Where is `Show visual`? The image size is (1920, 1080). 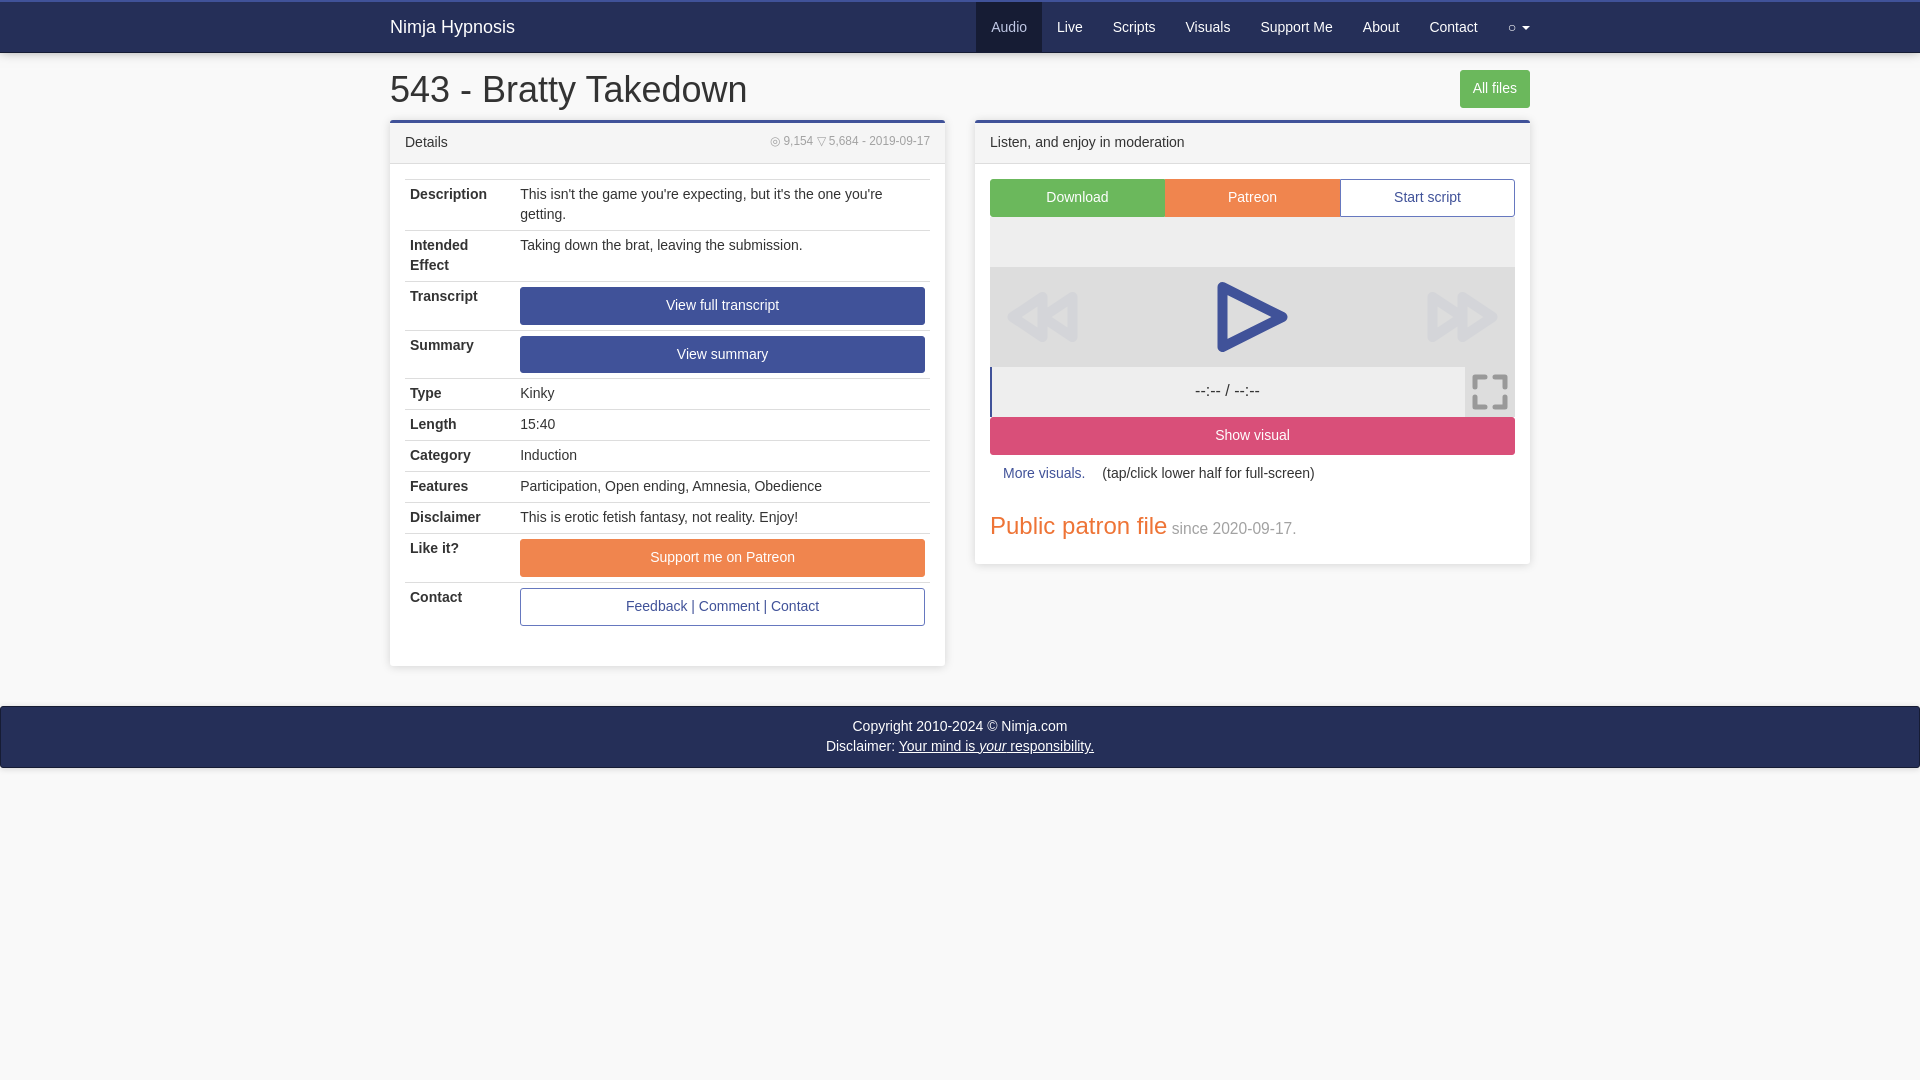 Show visual is located at coordinates (1252, 435).